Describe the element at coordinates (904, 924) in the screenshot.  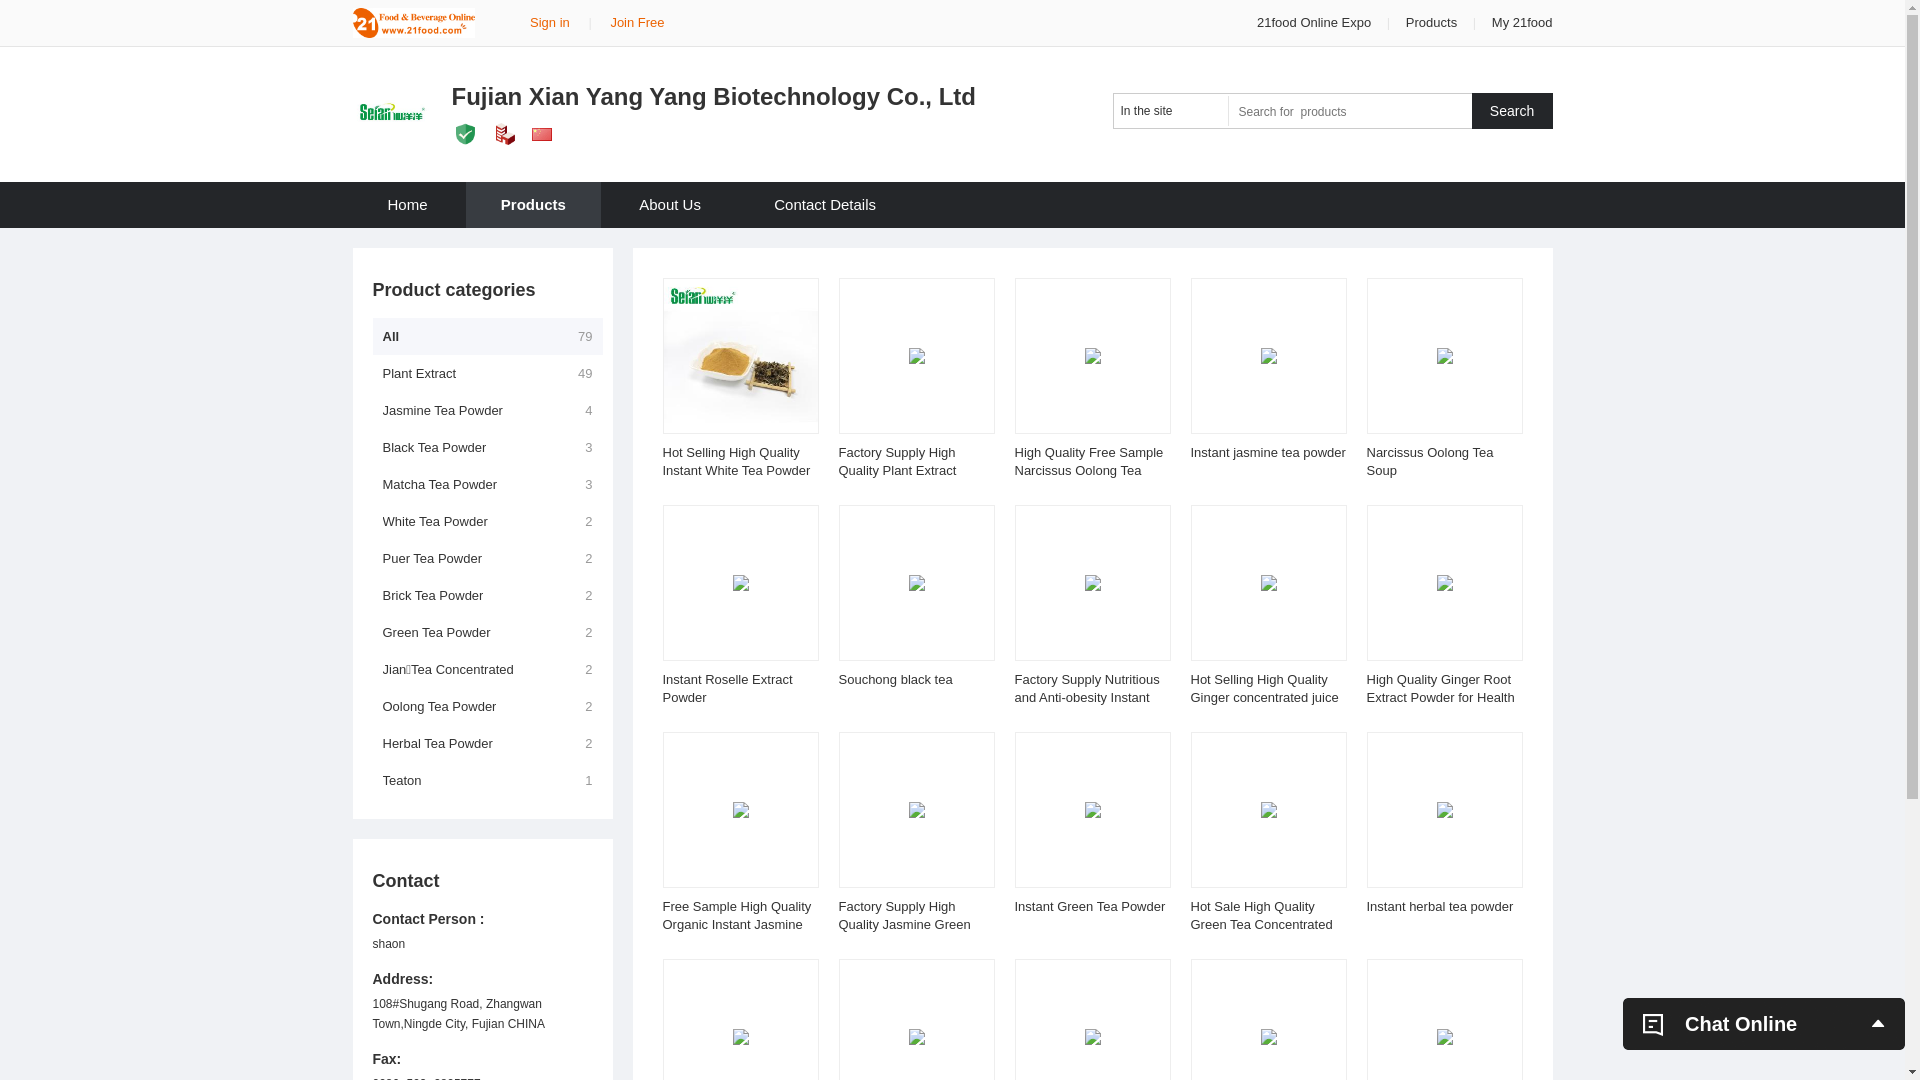
I see `Factory Supply High Quality Jasmine Green Tea Concentrate` at that location.